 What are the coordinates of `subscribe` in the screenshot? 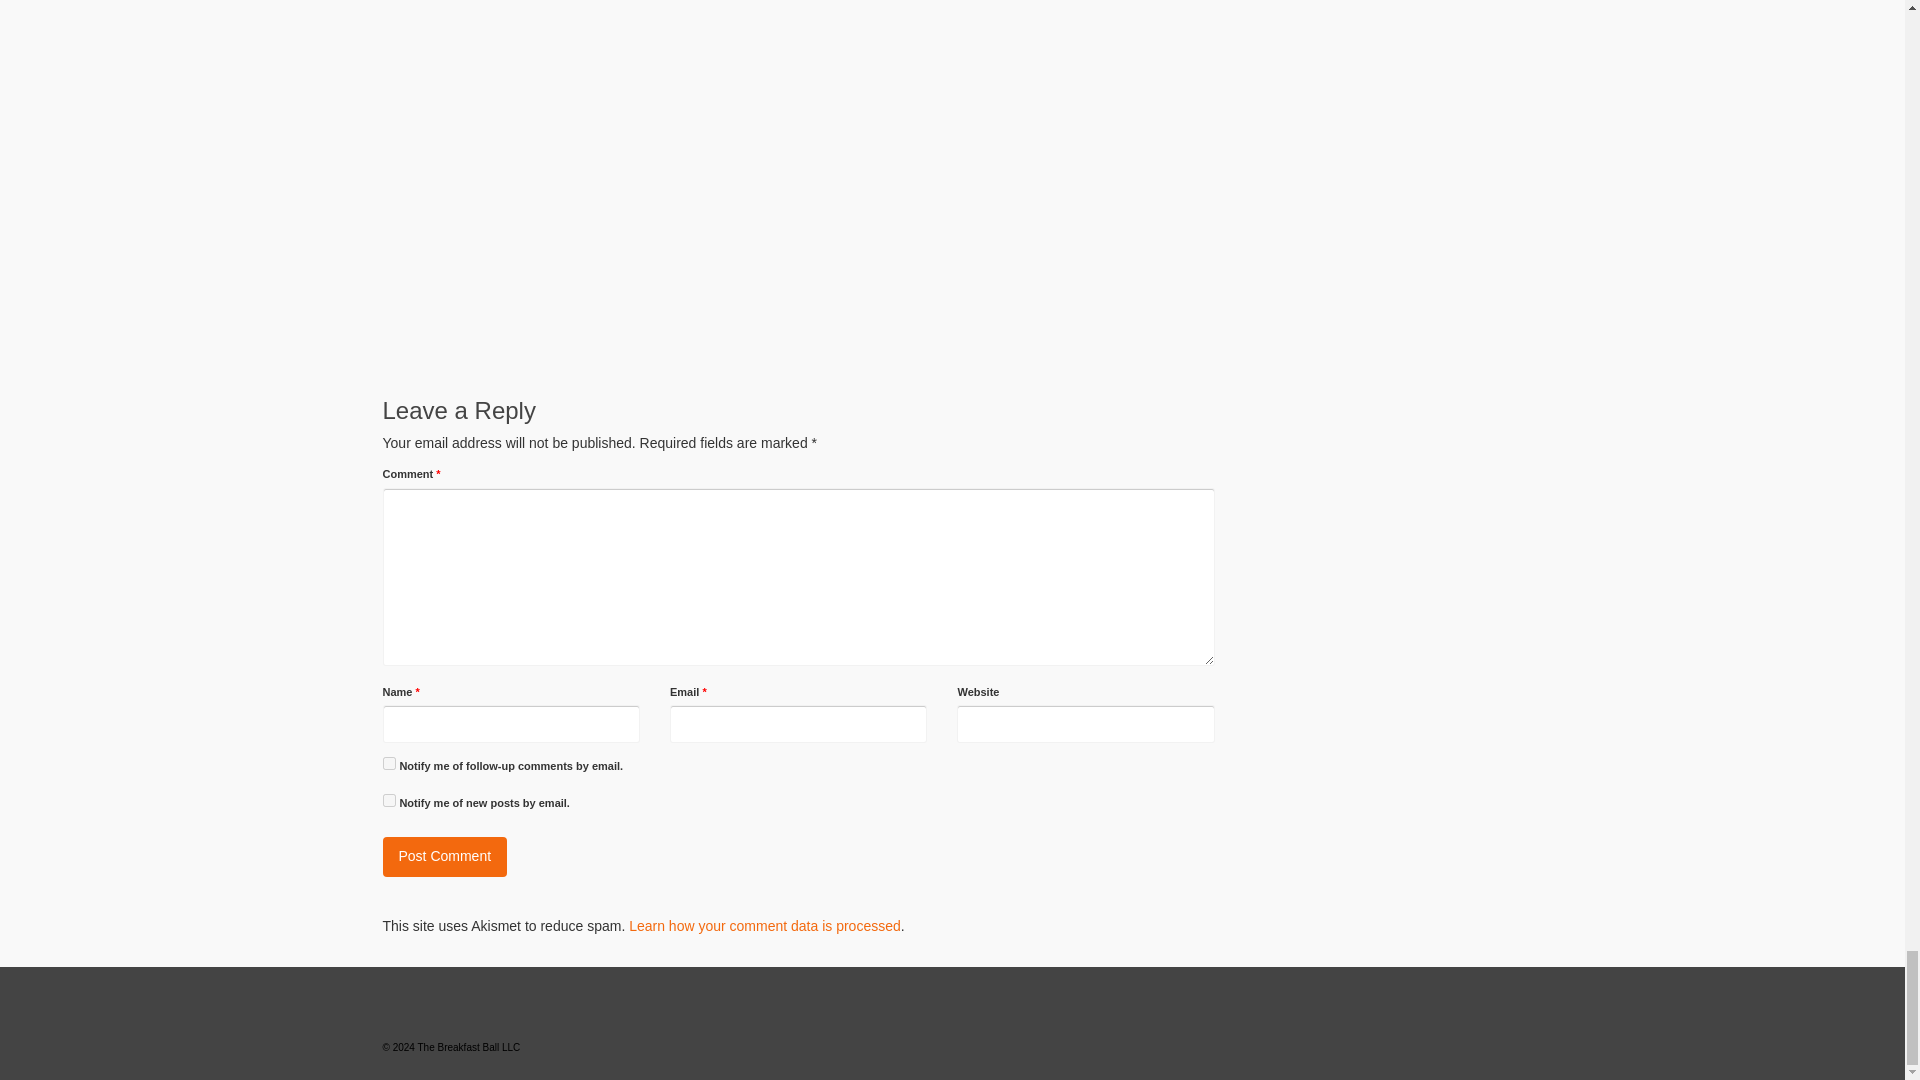 It's located at (388, 764).